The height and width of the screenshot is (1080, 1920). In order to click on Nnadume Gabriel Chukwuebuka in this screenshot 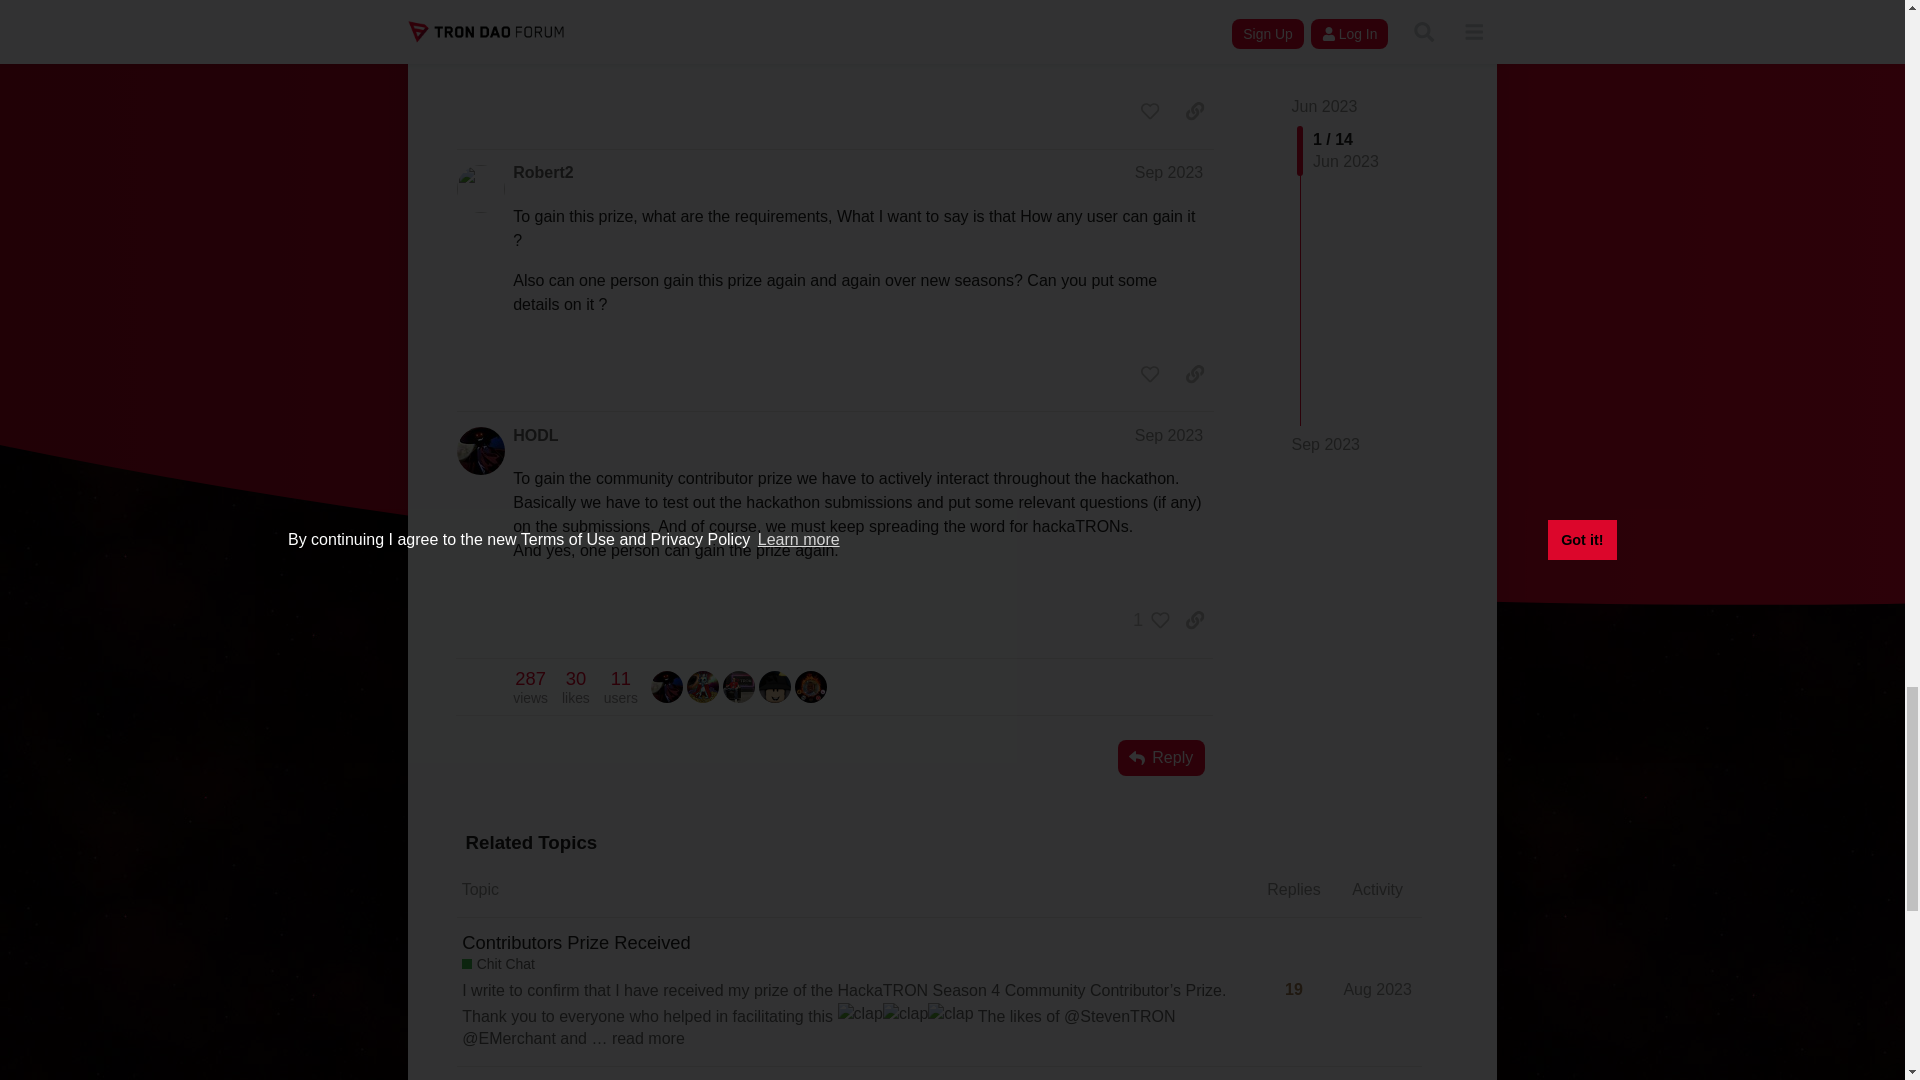, I will do `click(530, 687)`.